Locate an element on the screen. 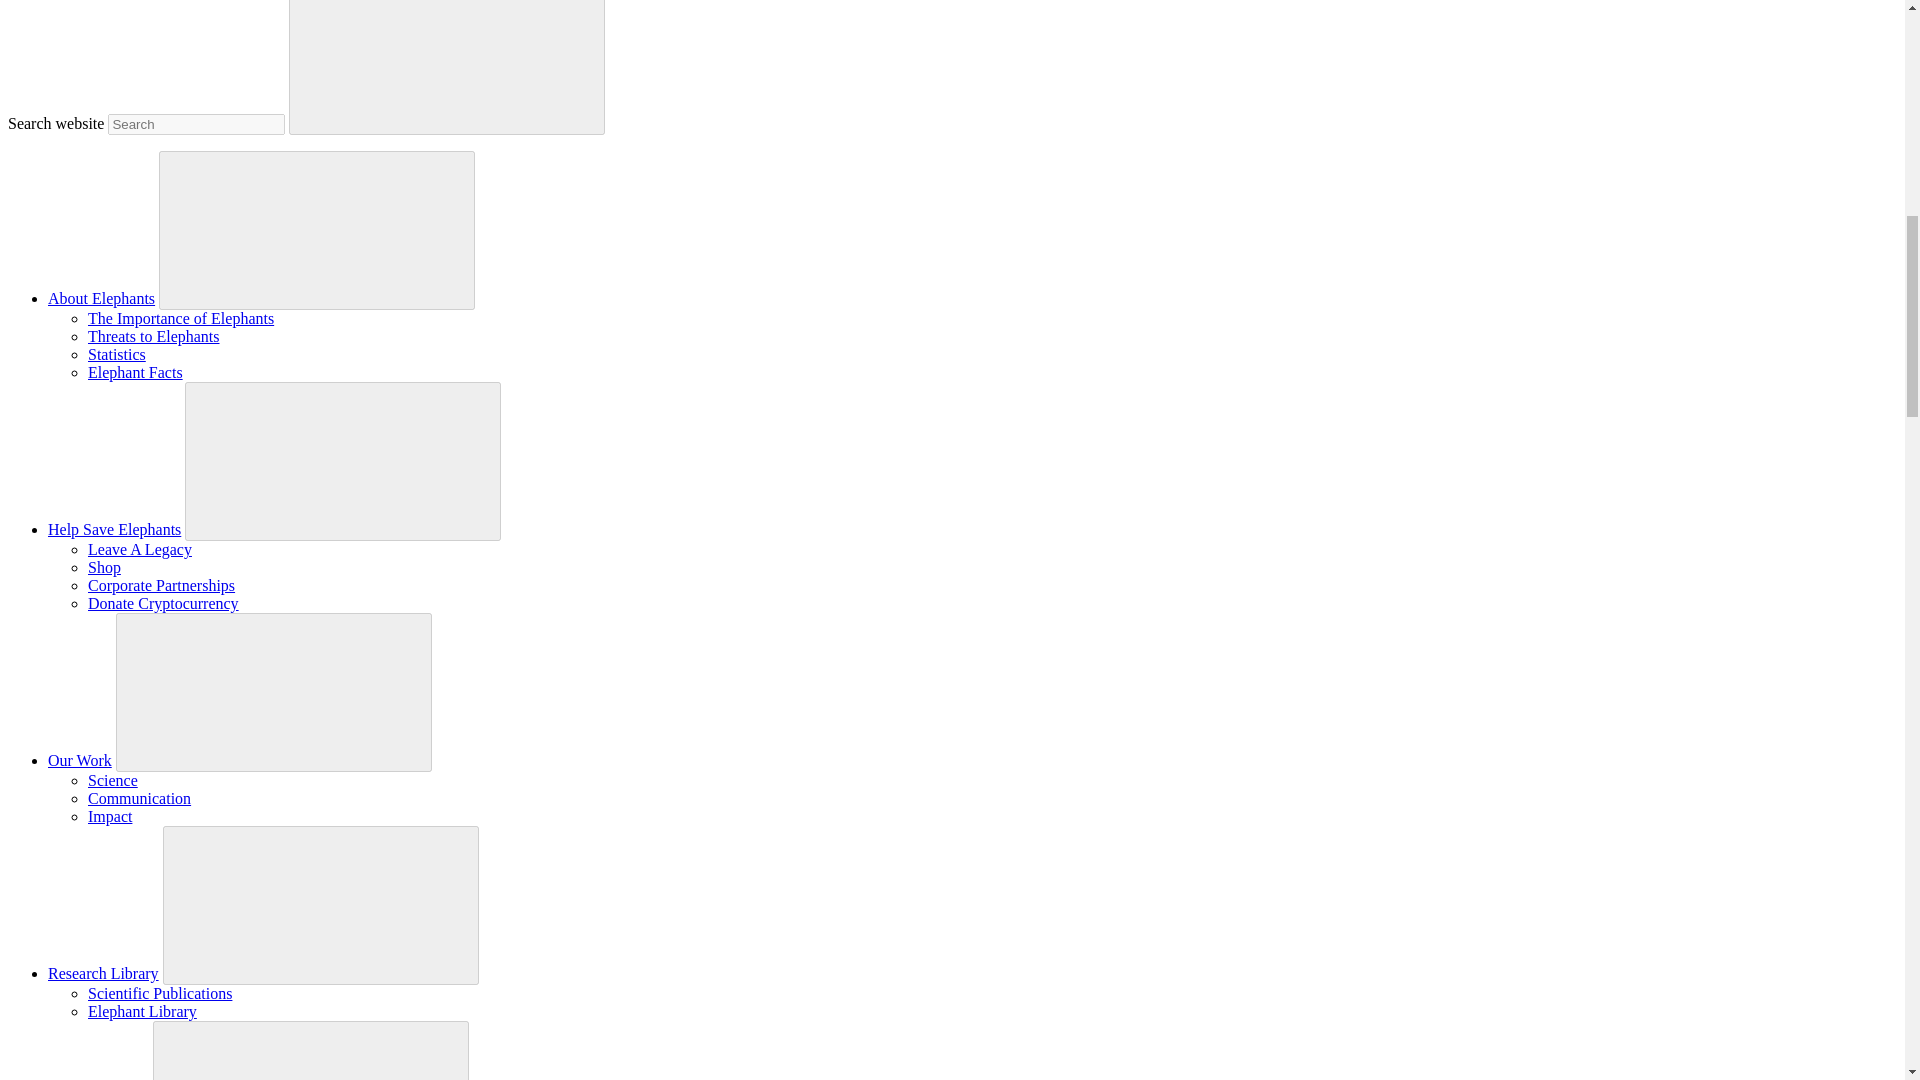 The height and width of the screenshot is (1080, 1920). Expand dropdown is located at coordinates (310, 1052).